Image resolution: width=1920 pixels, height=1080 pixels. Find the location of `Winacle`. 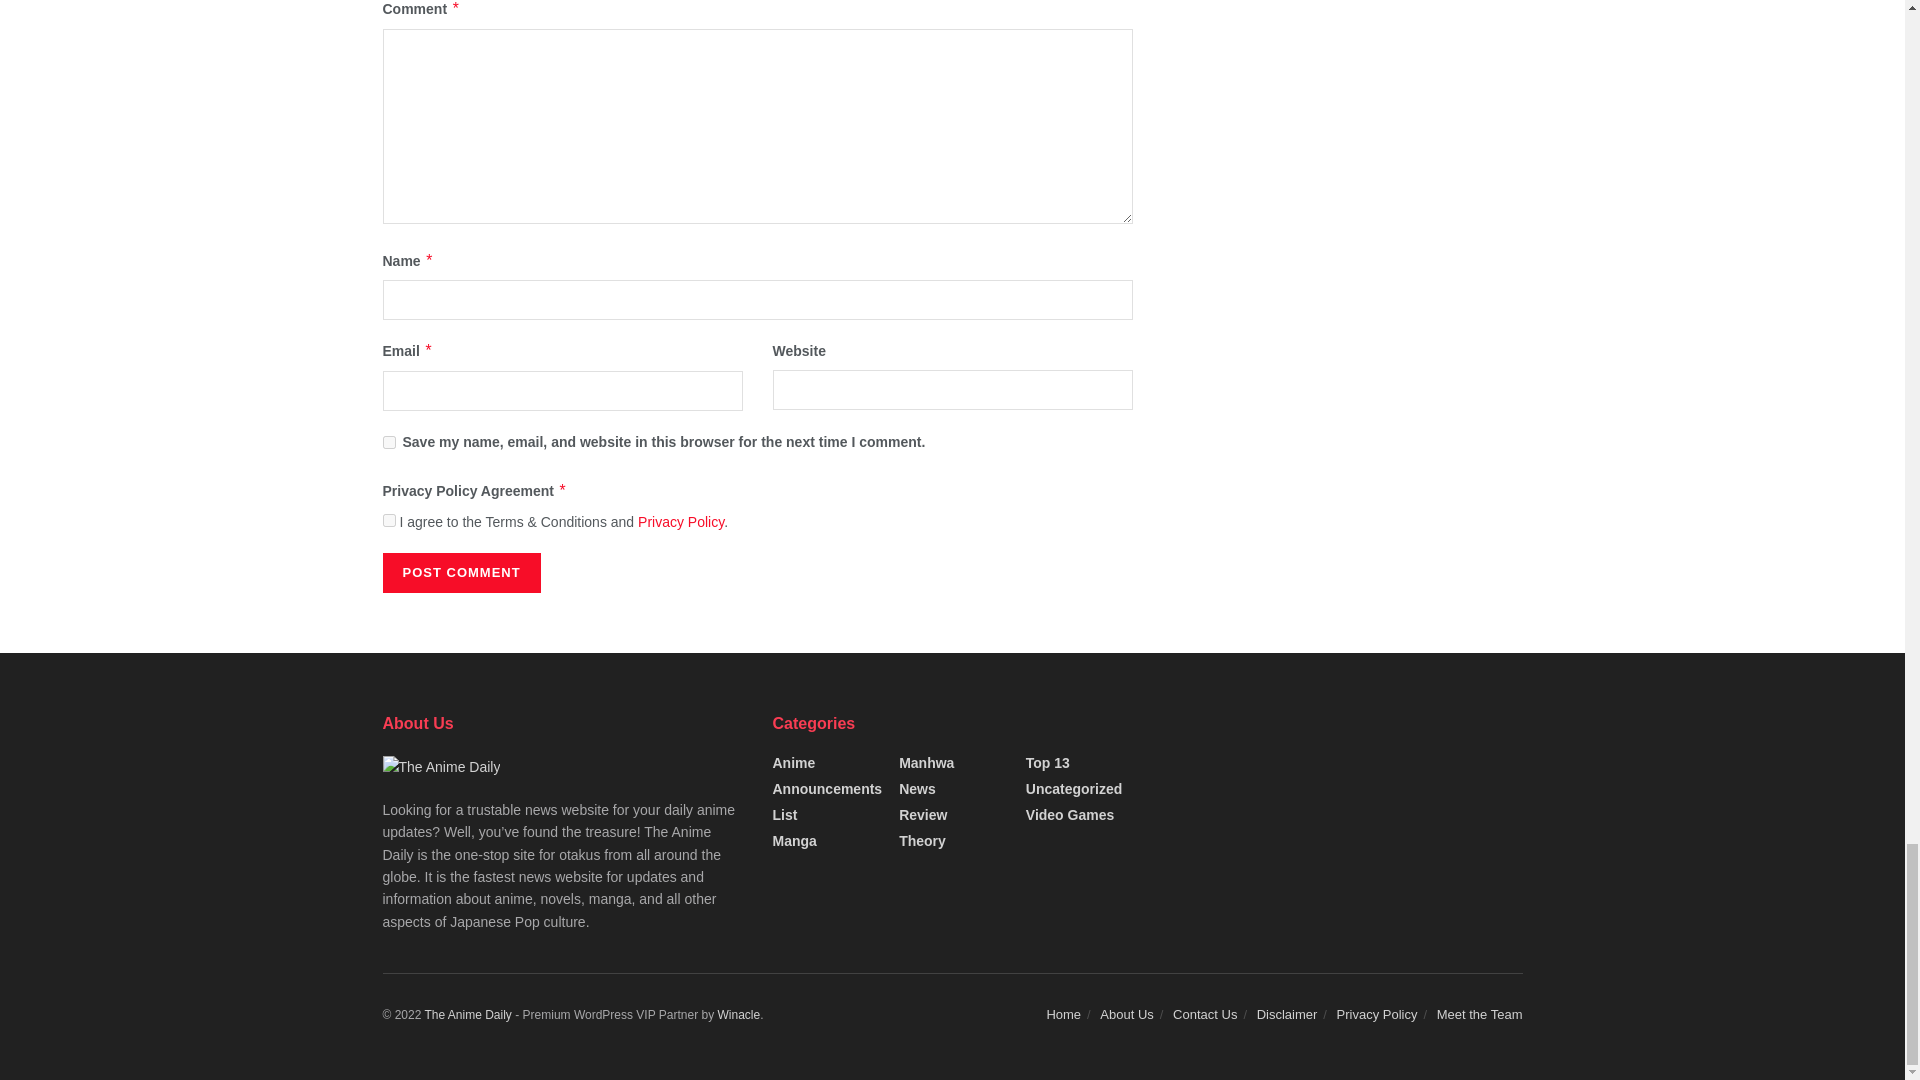

Winacle is located at coordinates (739, 1014).